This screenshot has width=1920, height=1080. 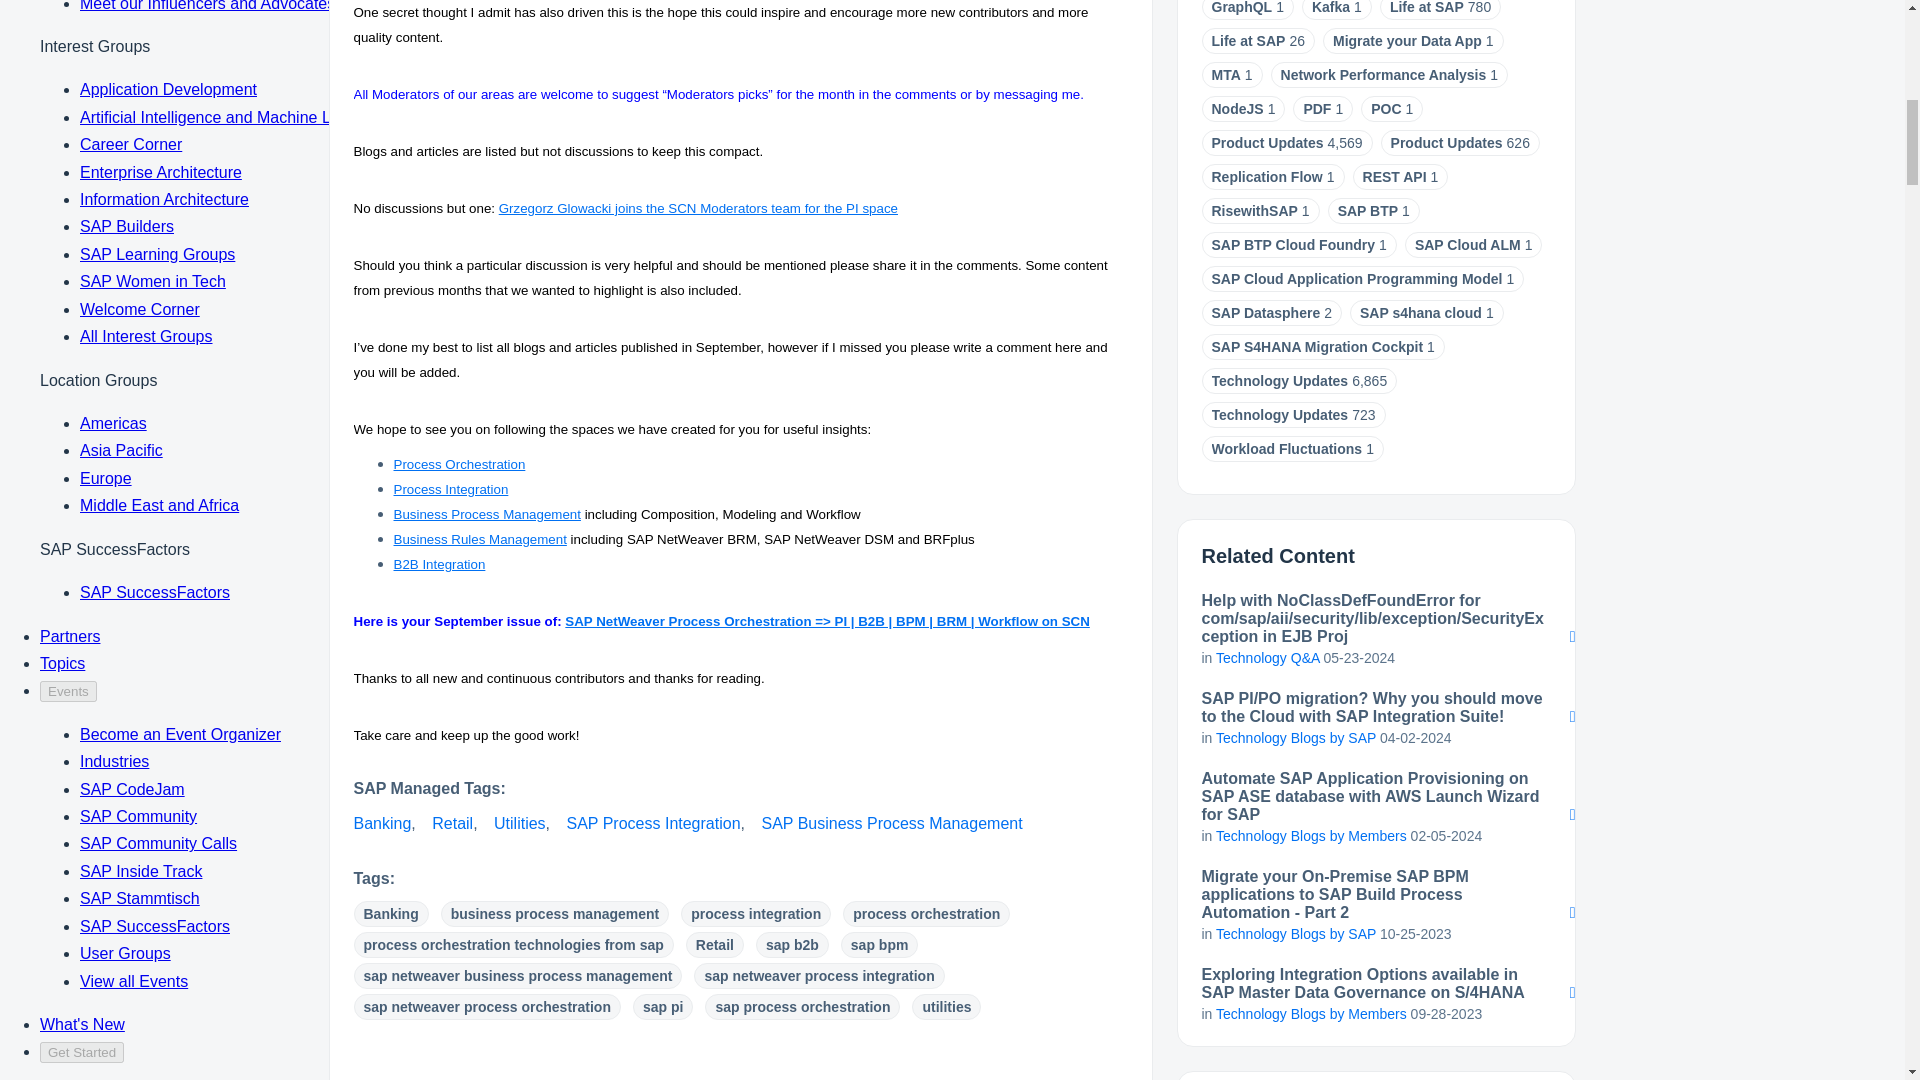 I want to click on B2B Integration, so click(x=439, y=564).